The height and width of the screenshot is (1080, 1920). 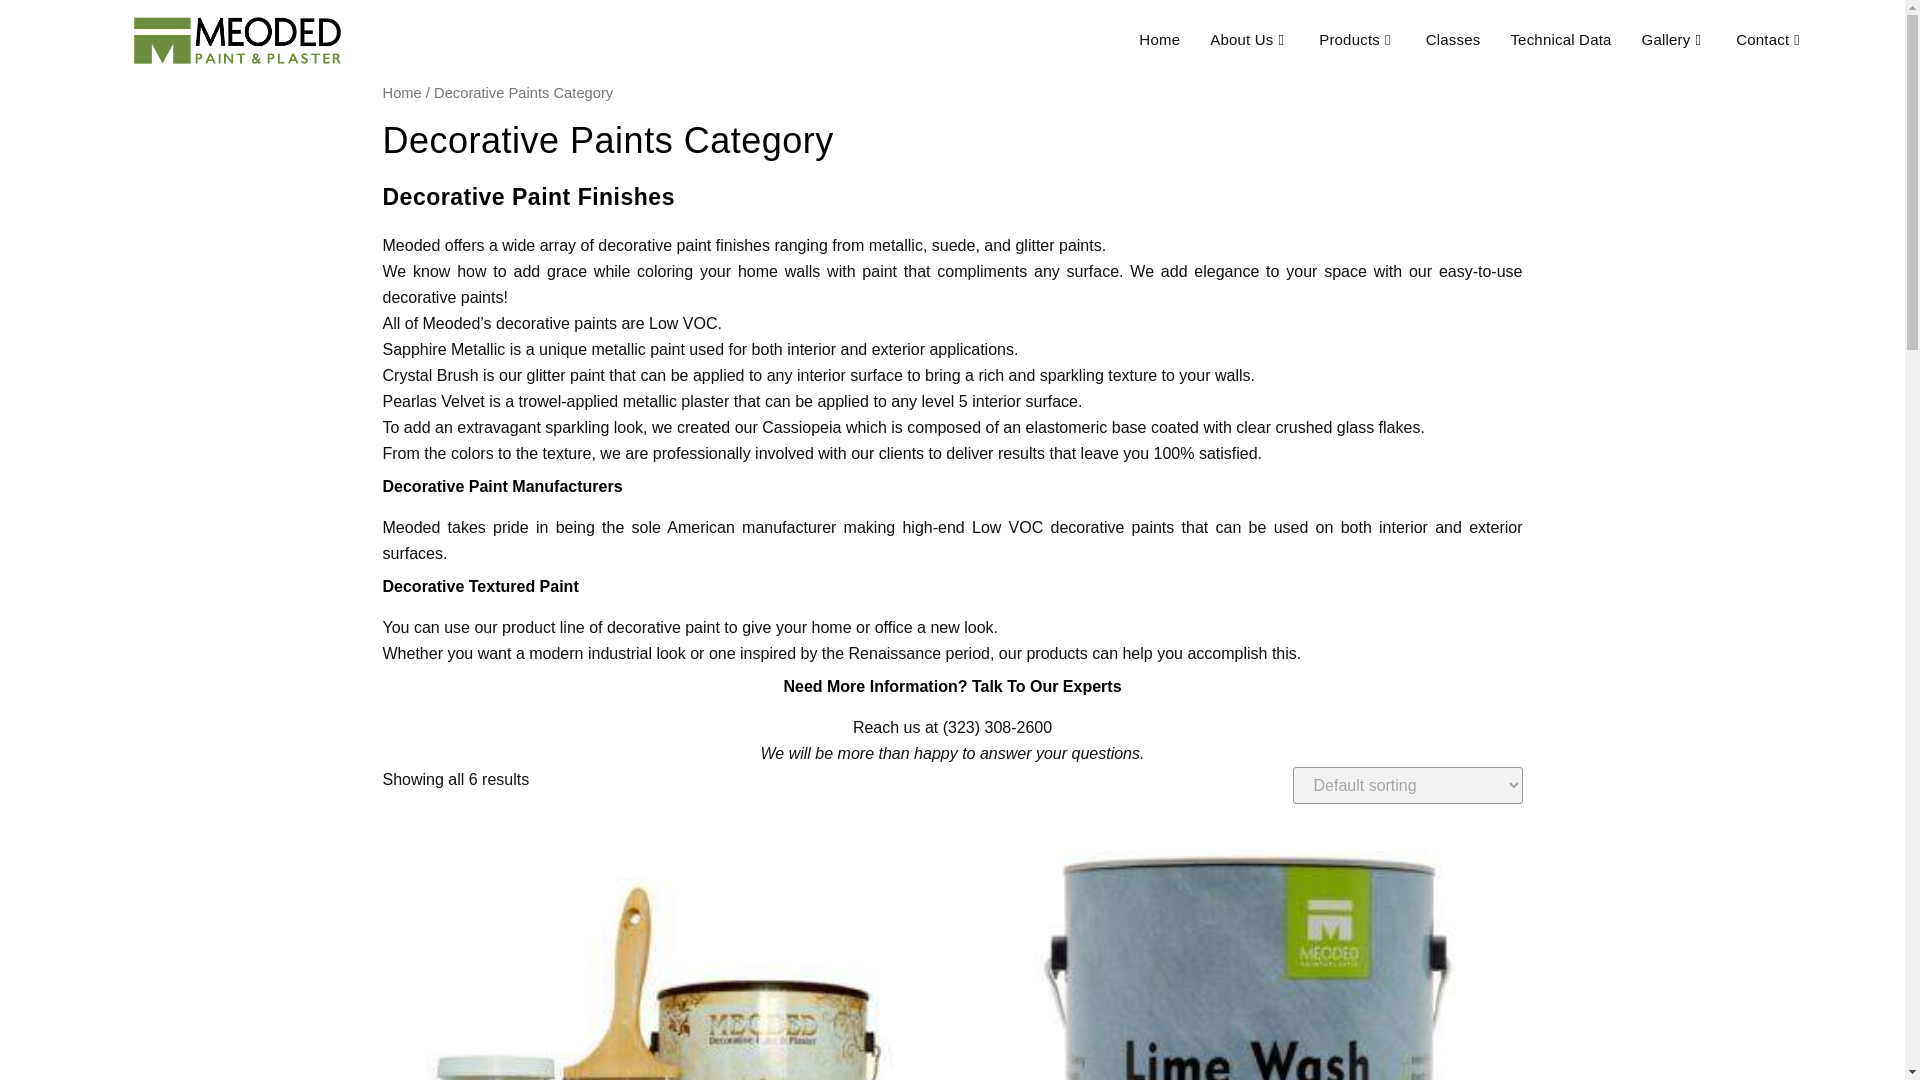 I want to click on About Us, so click(x=1248, y=40).